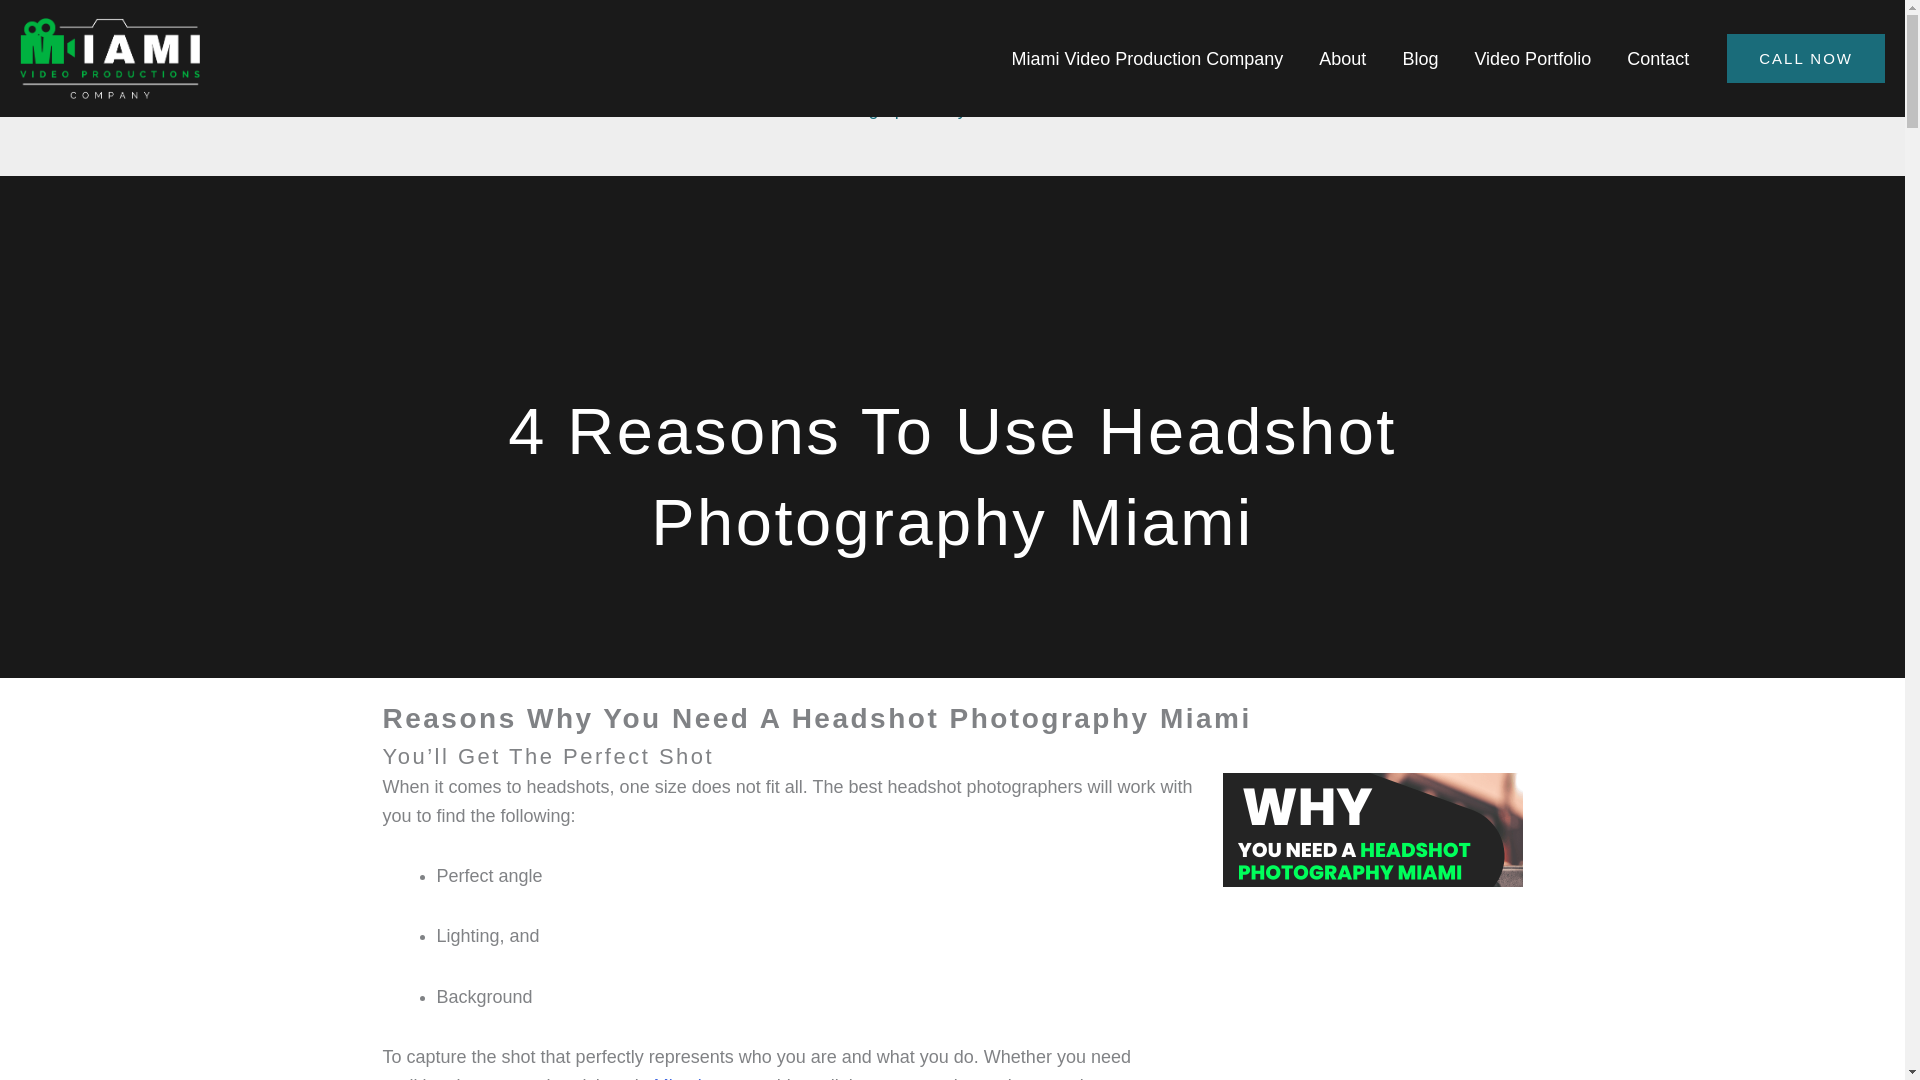 This screenshot has width=1920, height=1080. What do you see at coordinates (1420, 58) in the screenshot?
I see `Blog` at bounding box center [1420, 58].